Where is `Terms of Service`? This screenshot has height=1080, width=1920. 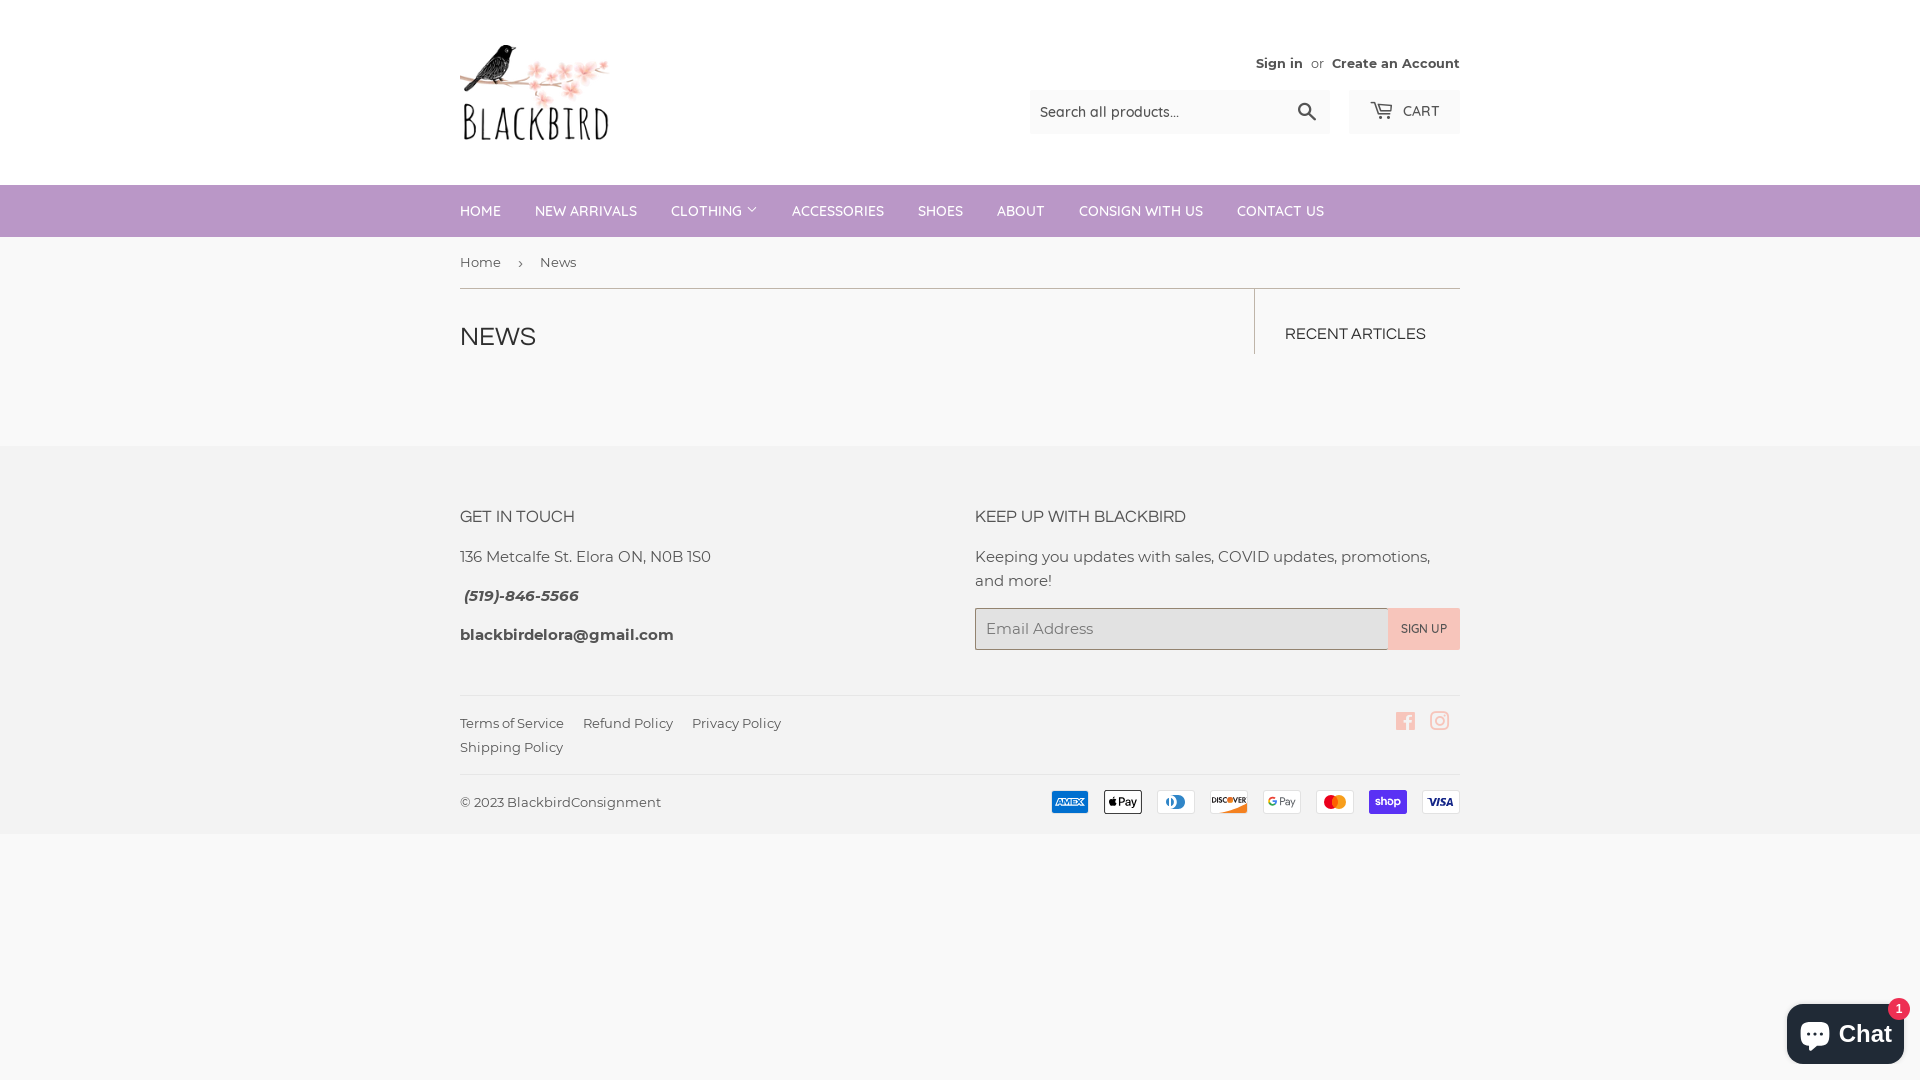 Terms of Service is located at coordinates (512, 722).